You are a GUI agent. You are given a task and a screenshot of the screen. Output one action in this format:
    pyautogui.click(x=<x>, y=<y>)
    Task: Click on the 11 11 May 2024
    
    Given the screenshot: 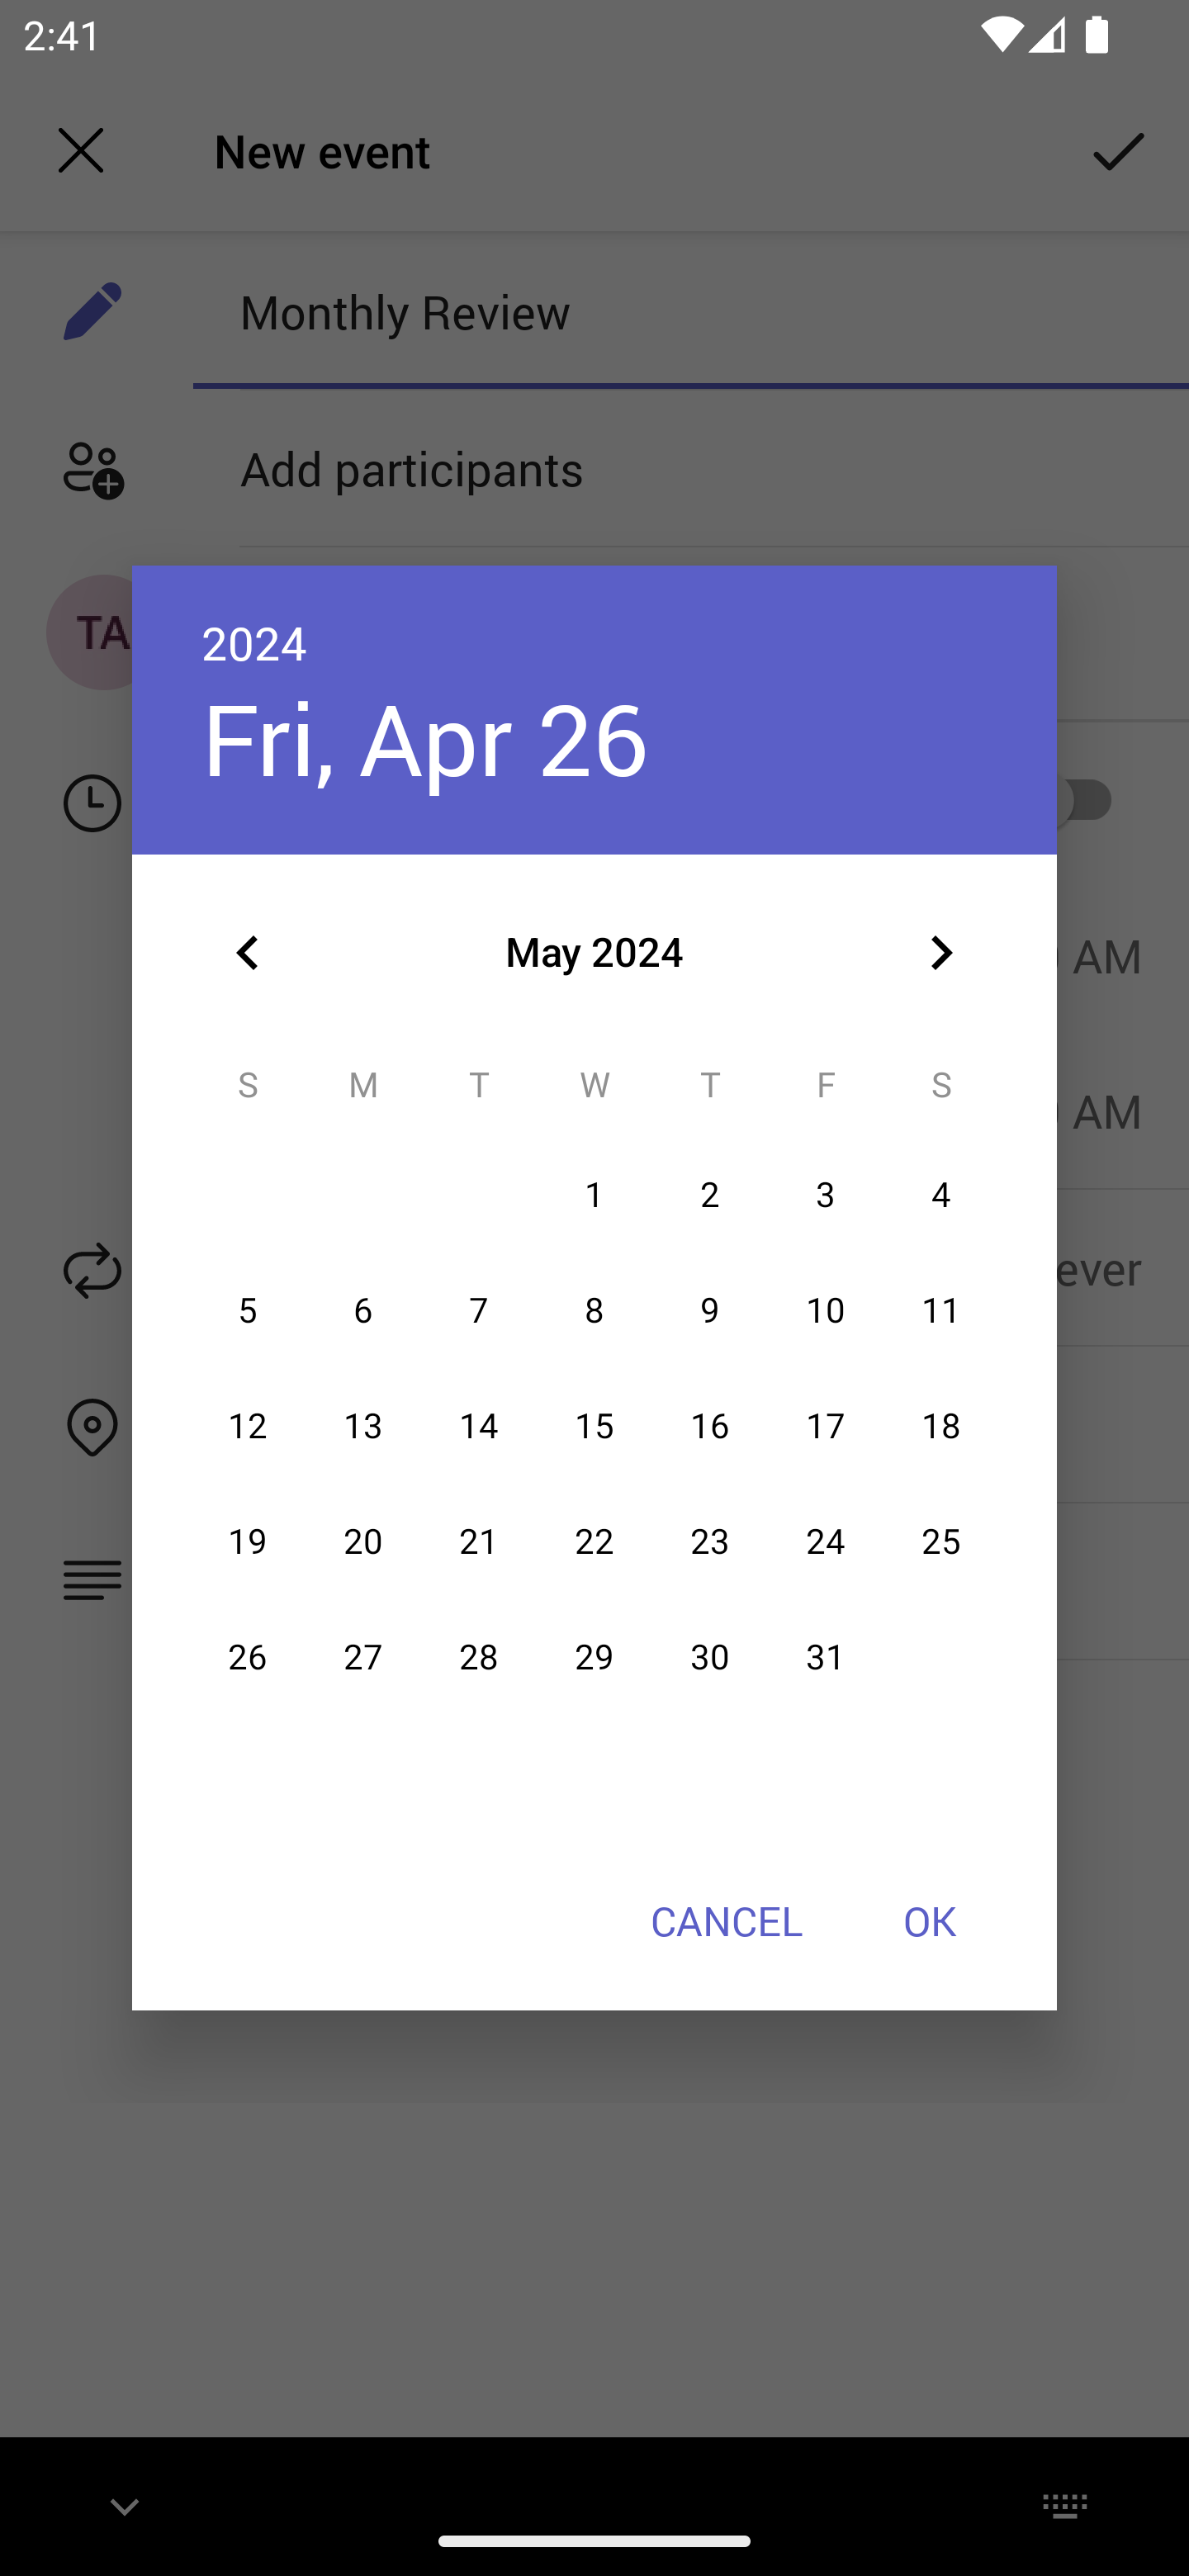 What is the action you would take?
    pyautogui.click(x=940, y=1311)
    